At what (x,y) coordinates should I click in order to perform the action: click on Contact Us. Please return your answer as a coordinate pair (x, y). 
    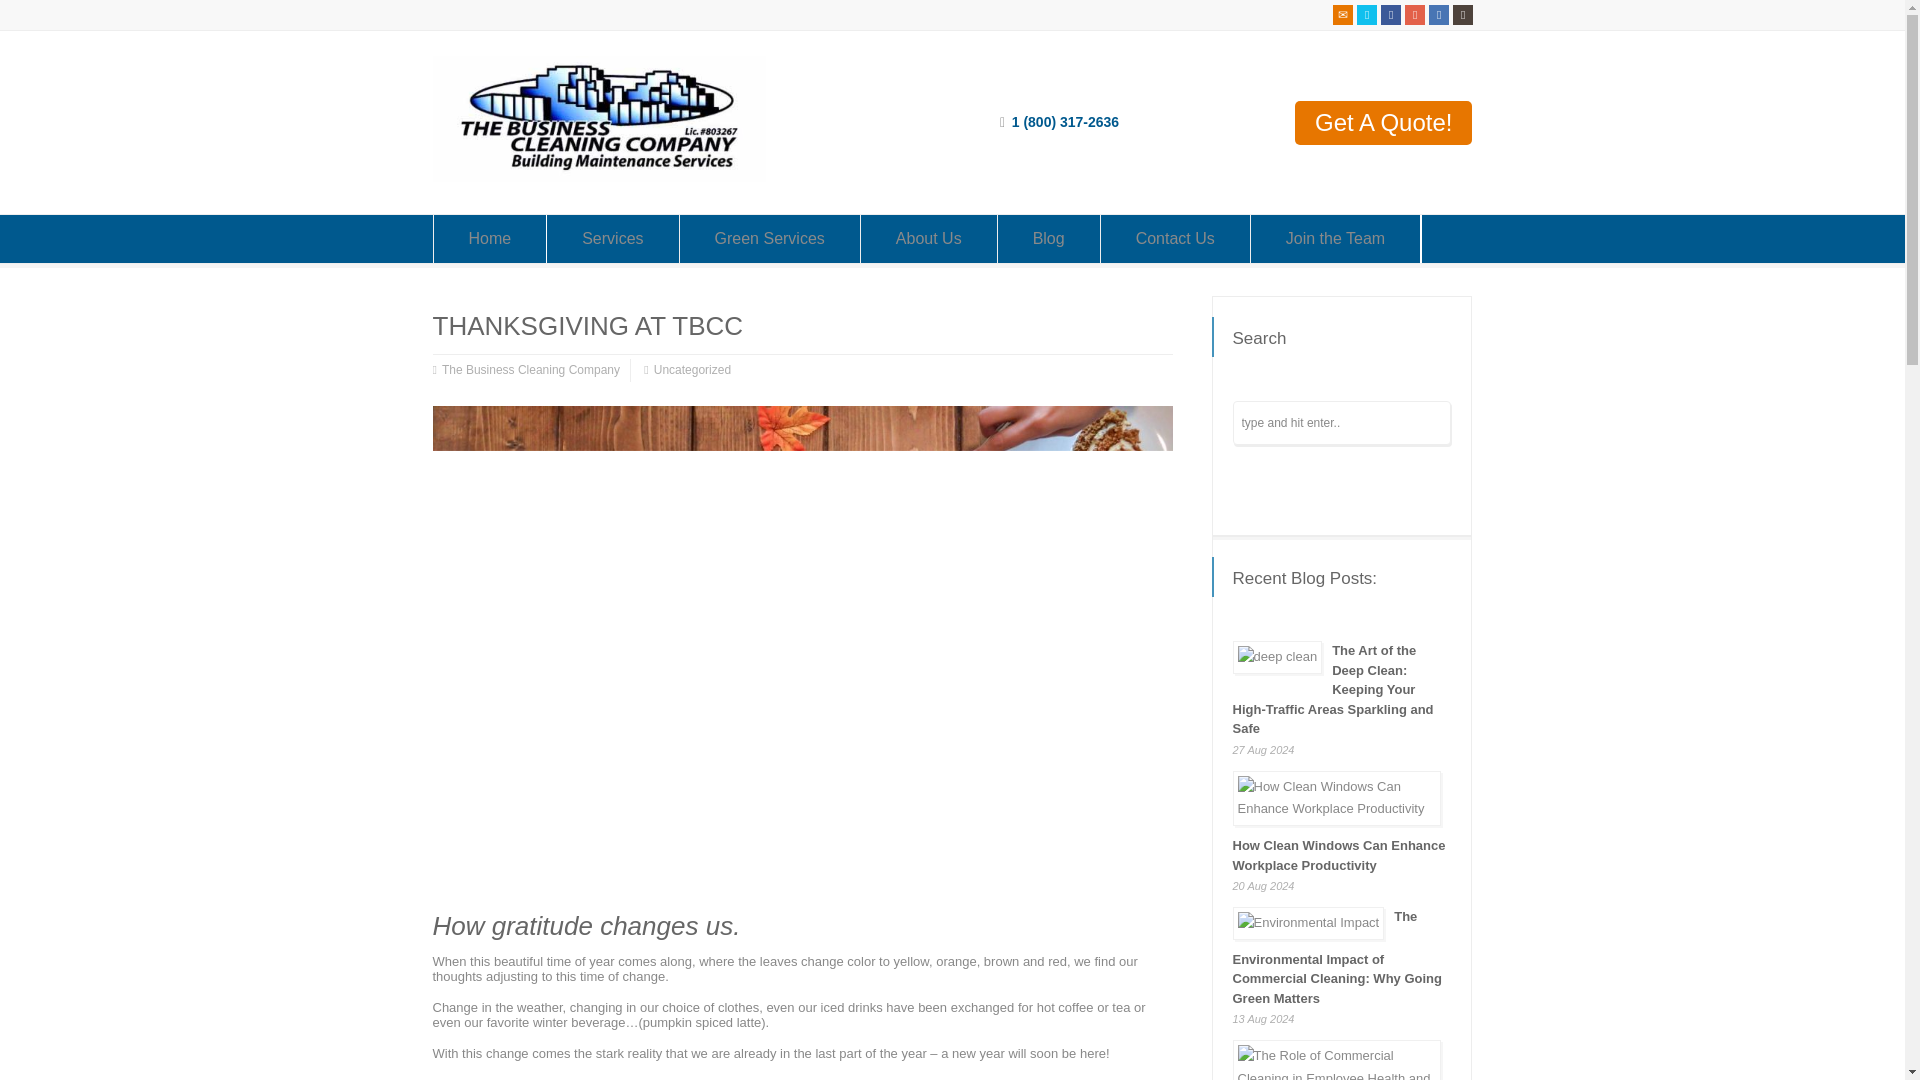
    Looking at the image, I should click on (1174, 238).